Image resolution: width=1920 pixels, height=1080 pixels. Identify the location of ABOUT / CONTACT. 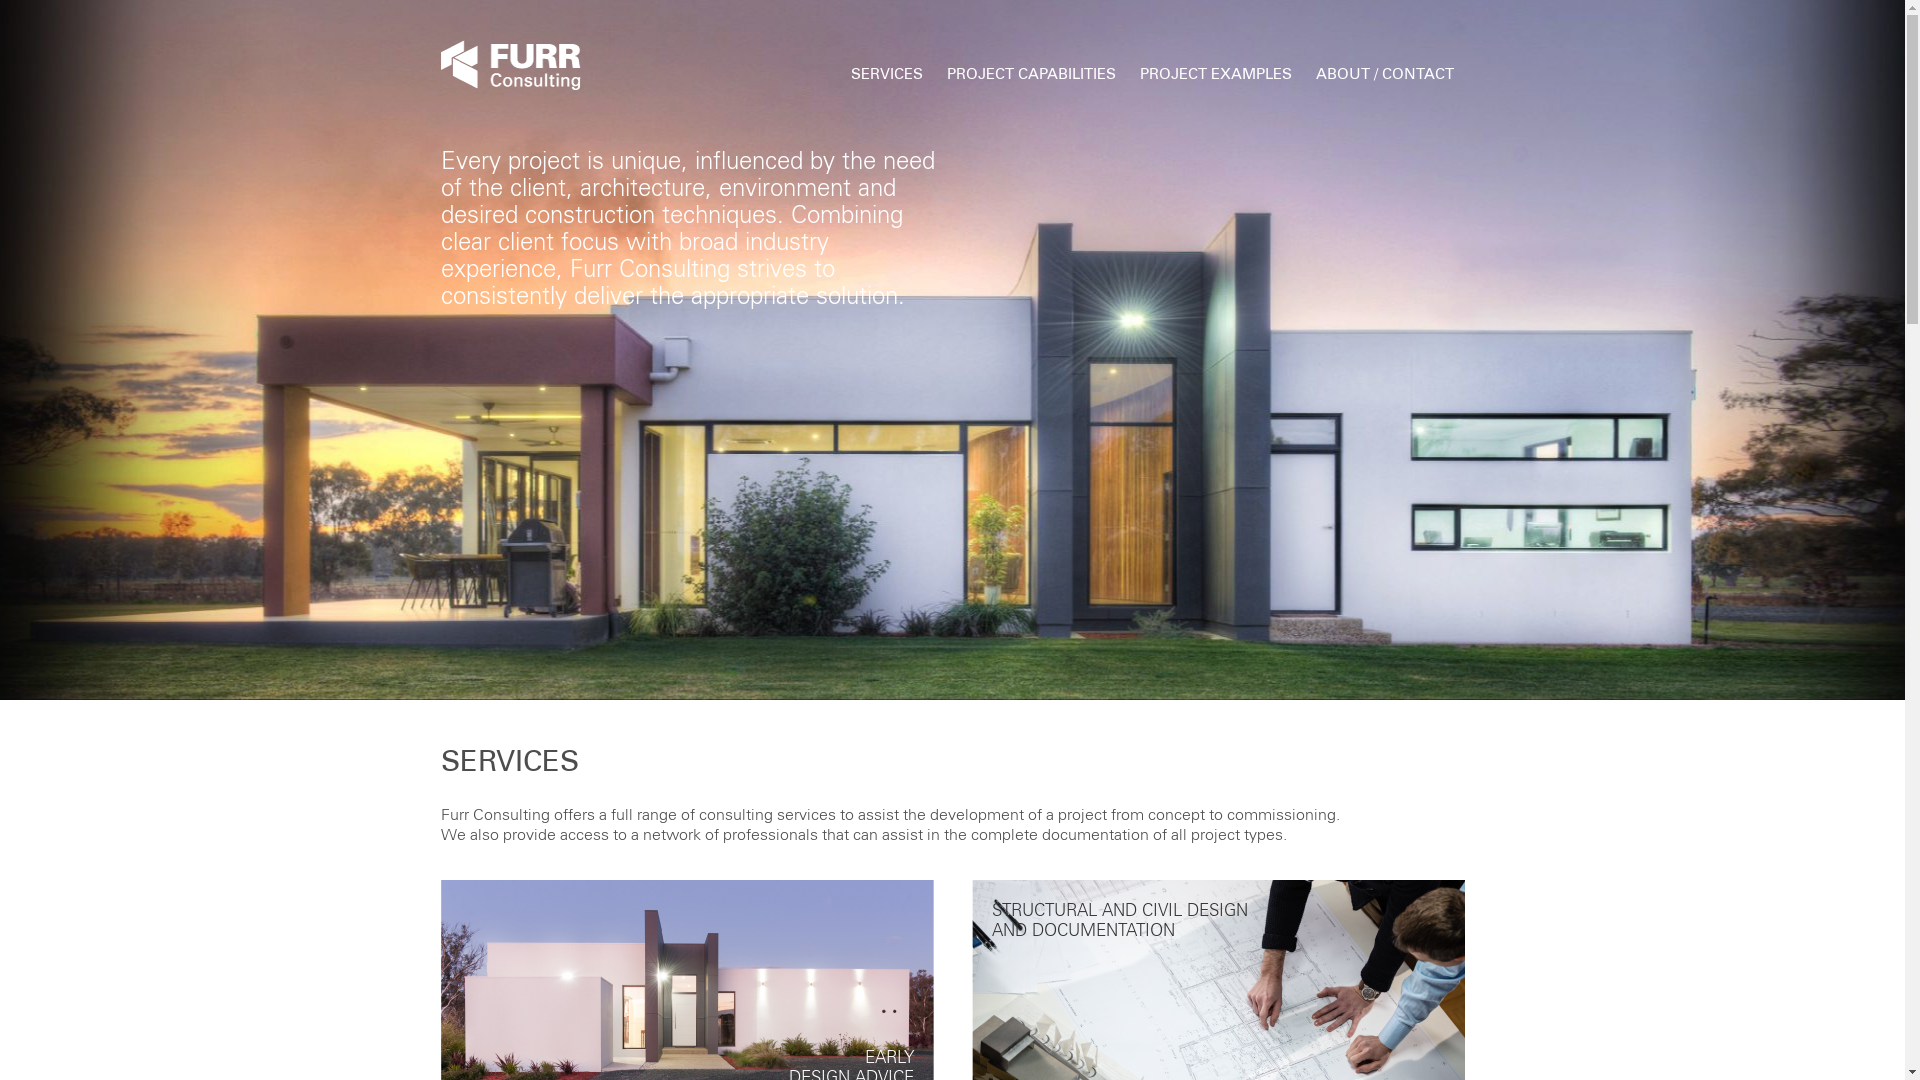
(1385, 74).